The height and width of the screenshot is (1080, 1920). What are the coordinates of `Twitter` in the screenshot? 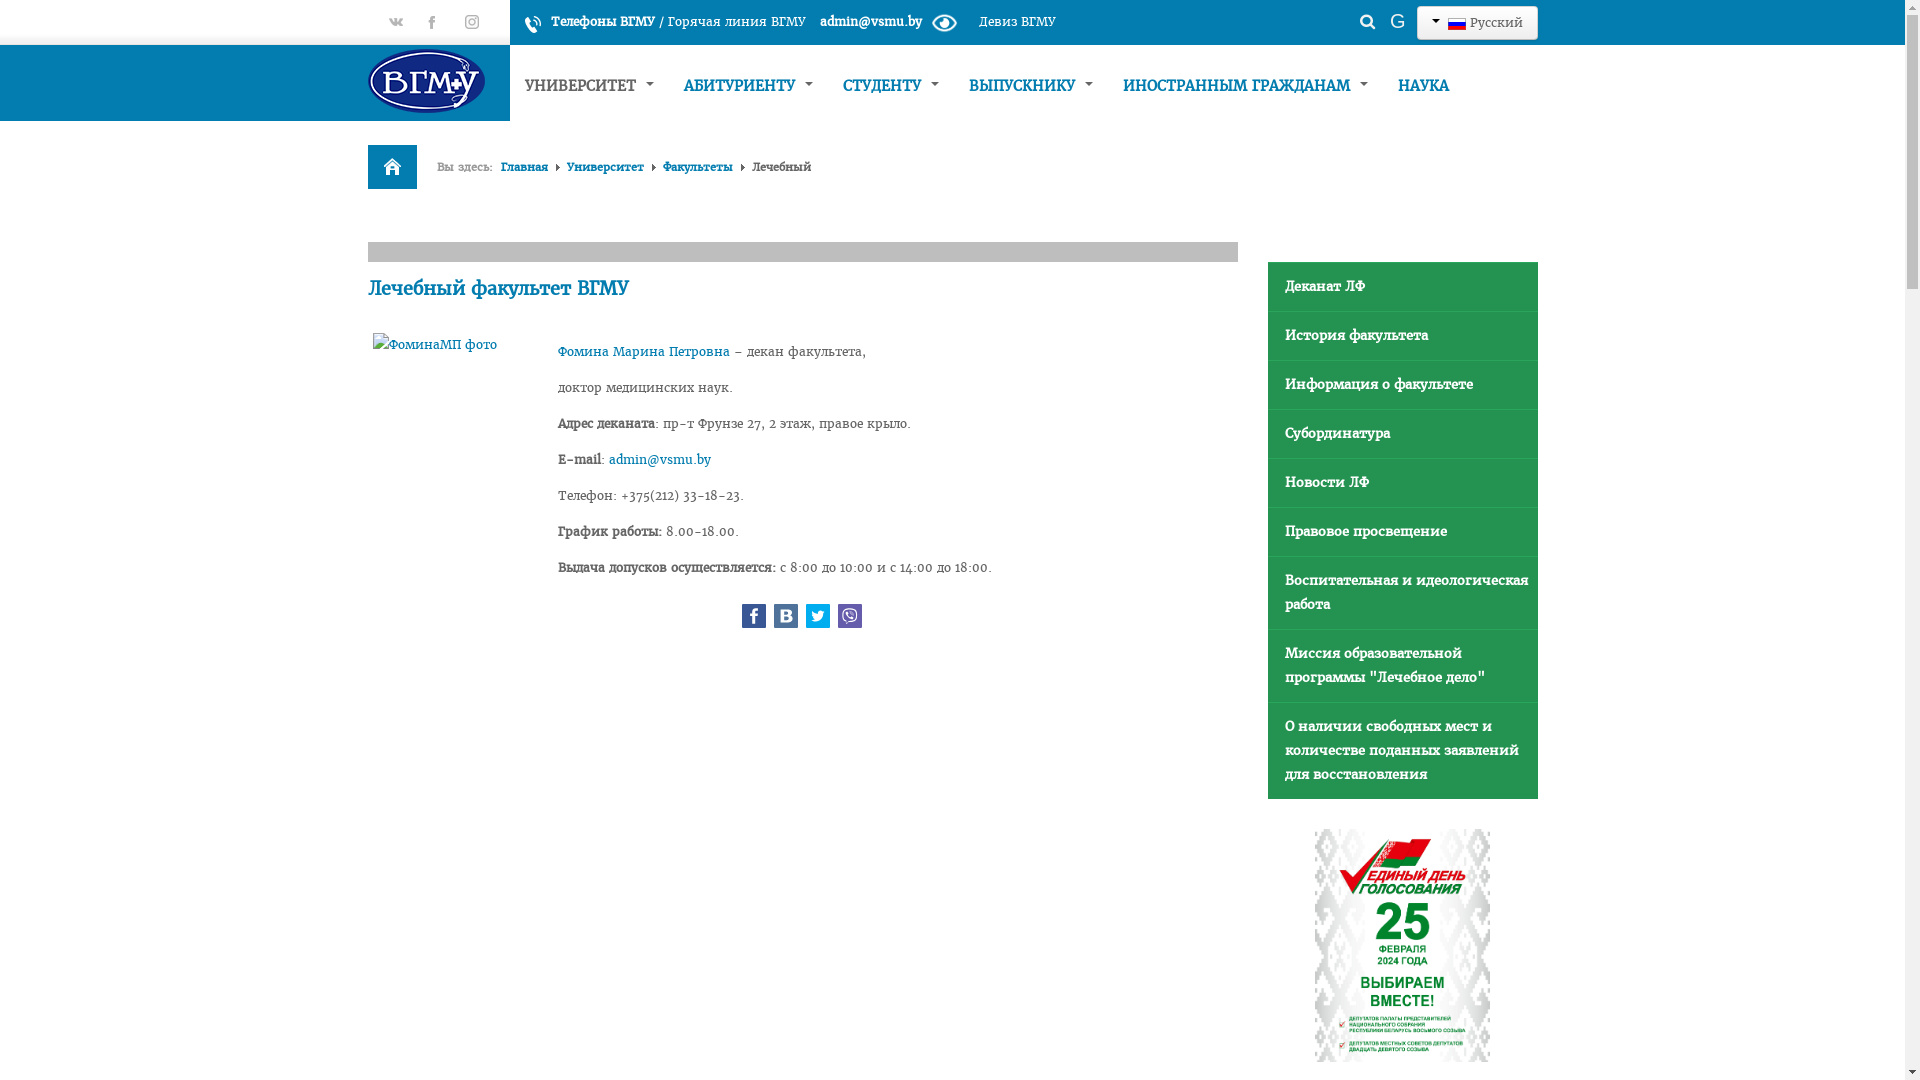 It's located at (818, 616).